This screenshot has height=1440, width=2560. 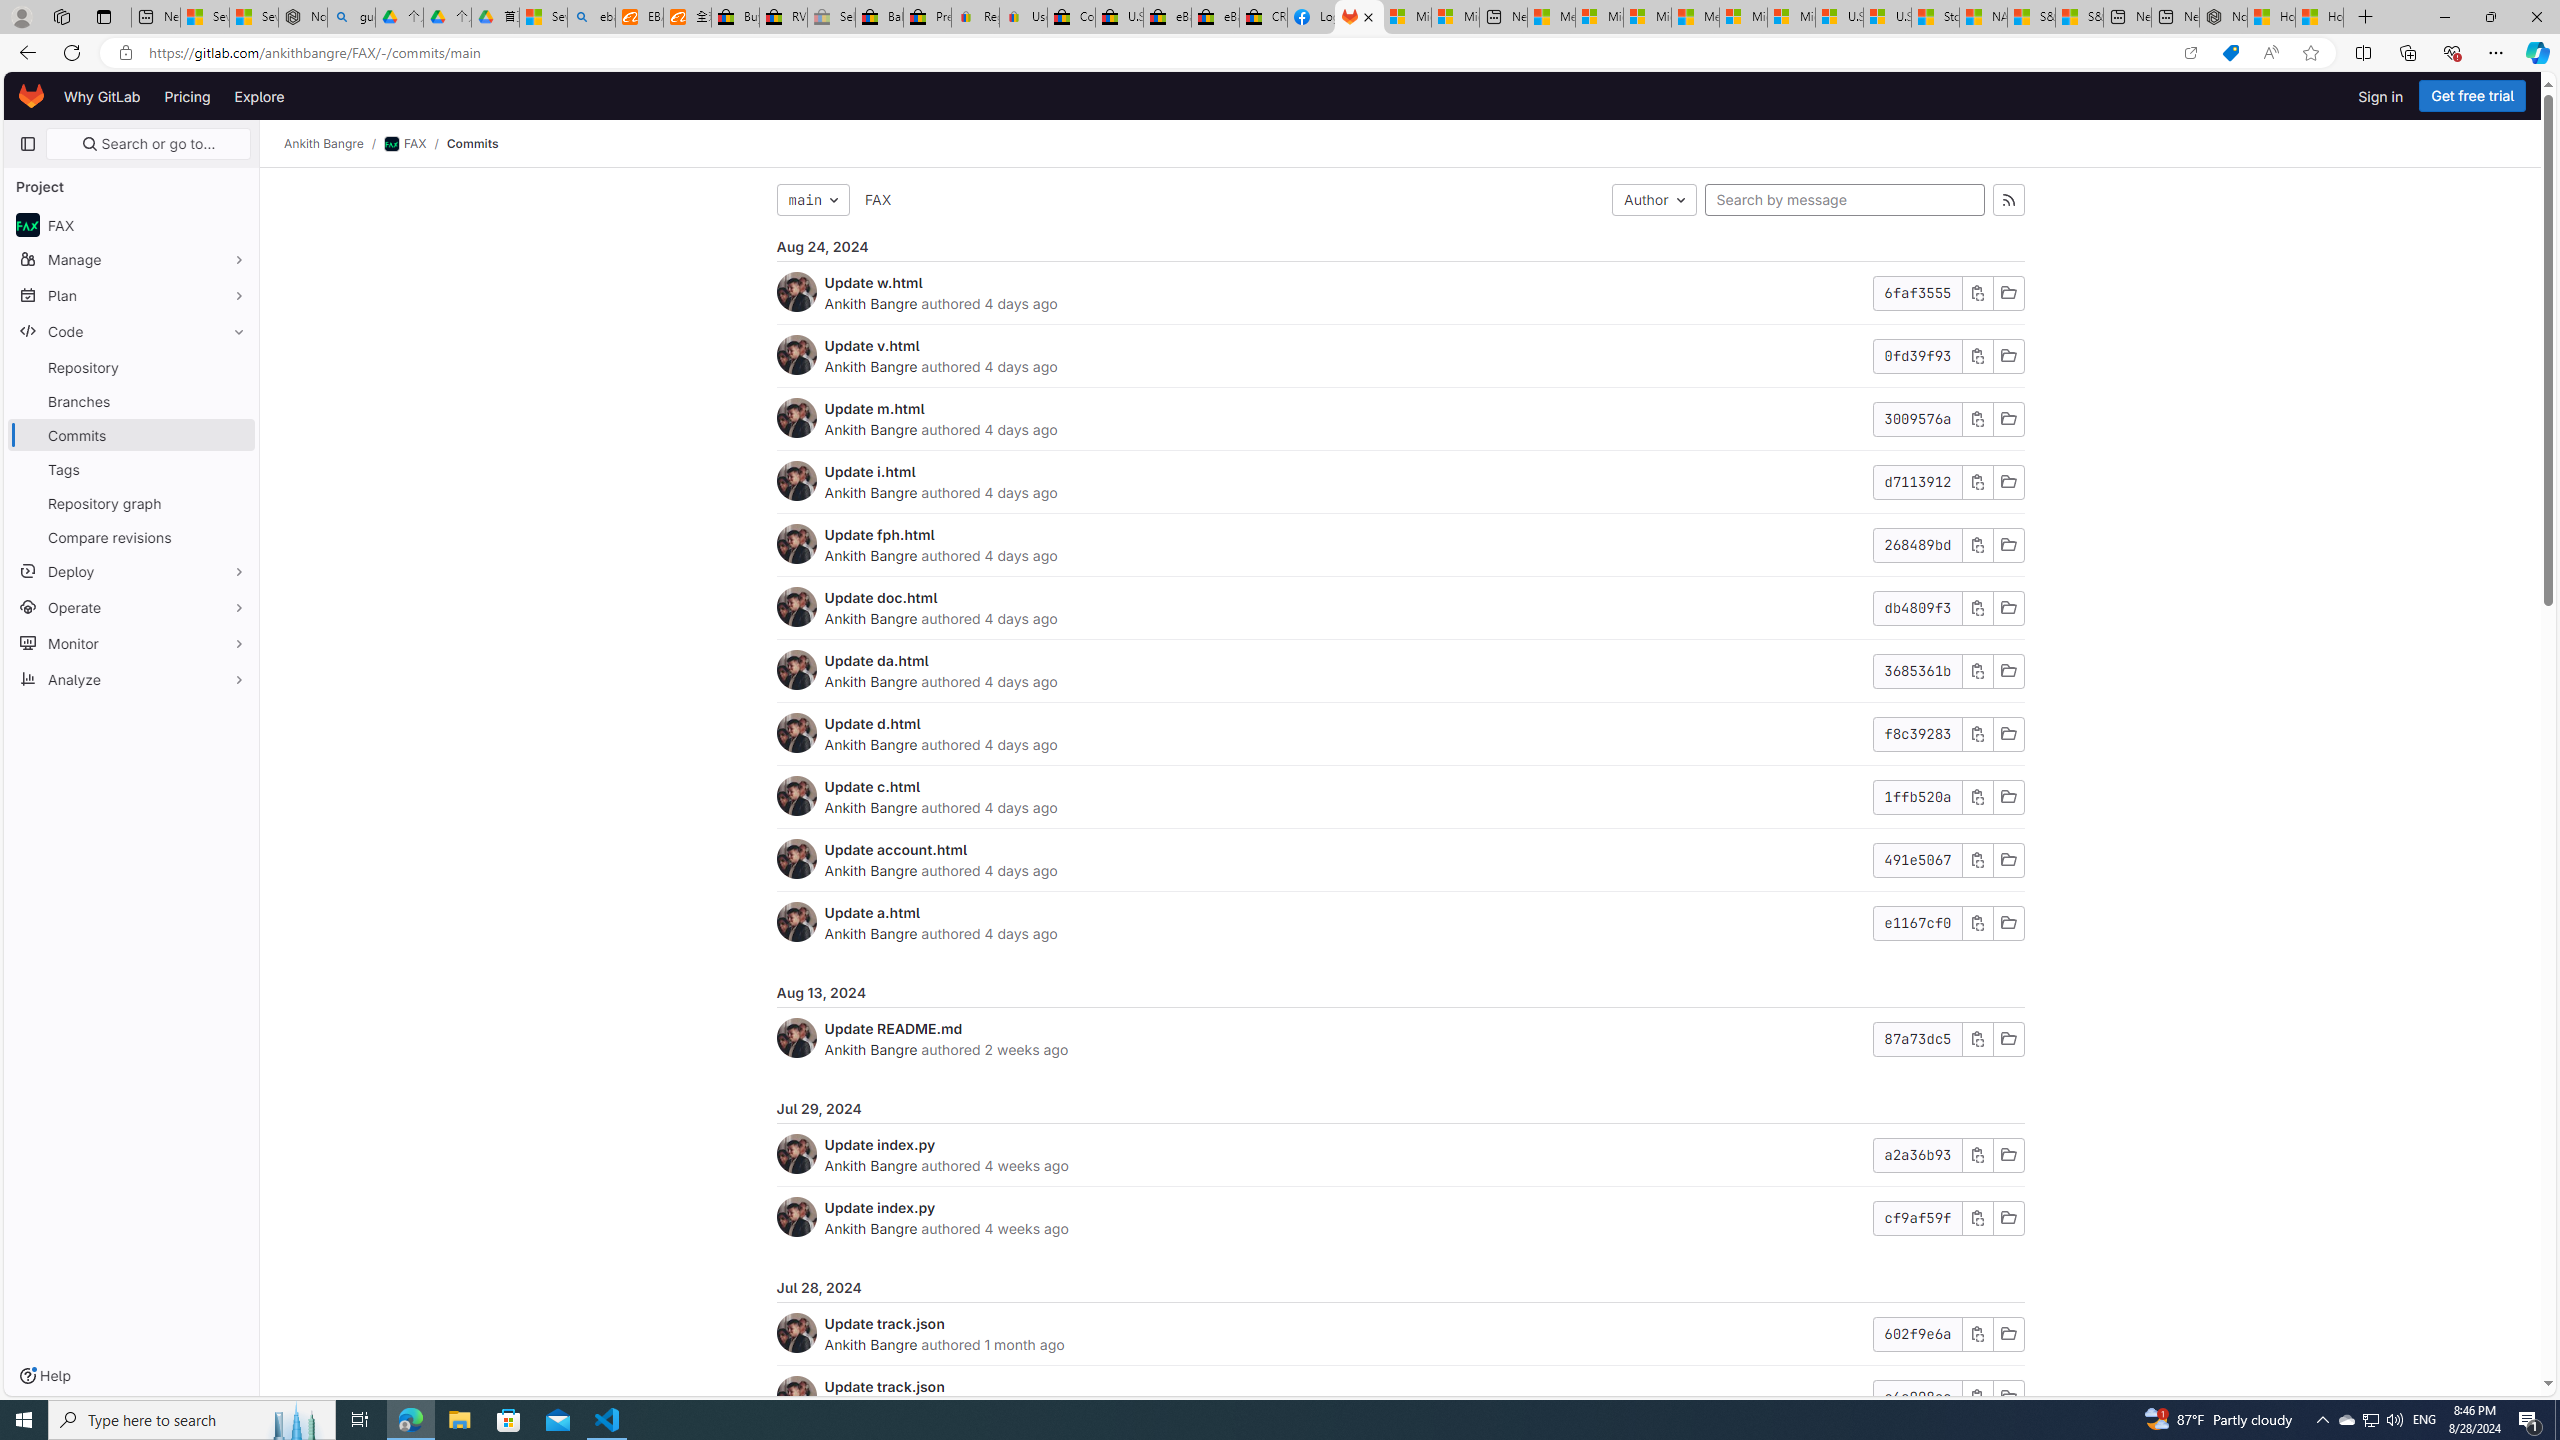 What do you see at coordinates (132, 678) in the screenshot?
I see `Analyze` at bounding box center [132, 678].